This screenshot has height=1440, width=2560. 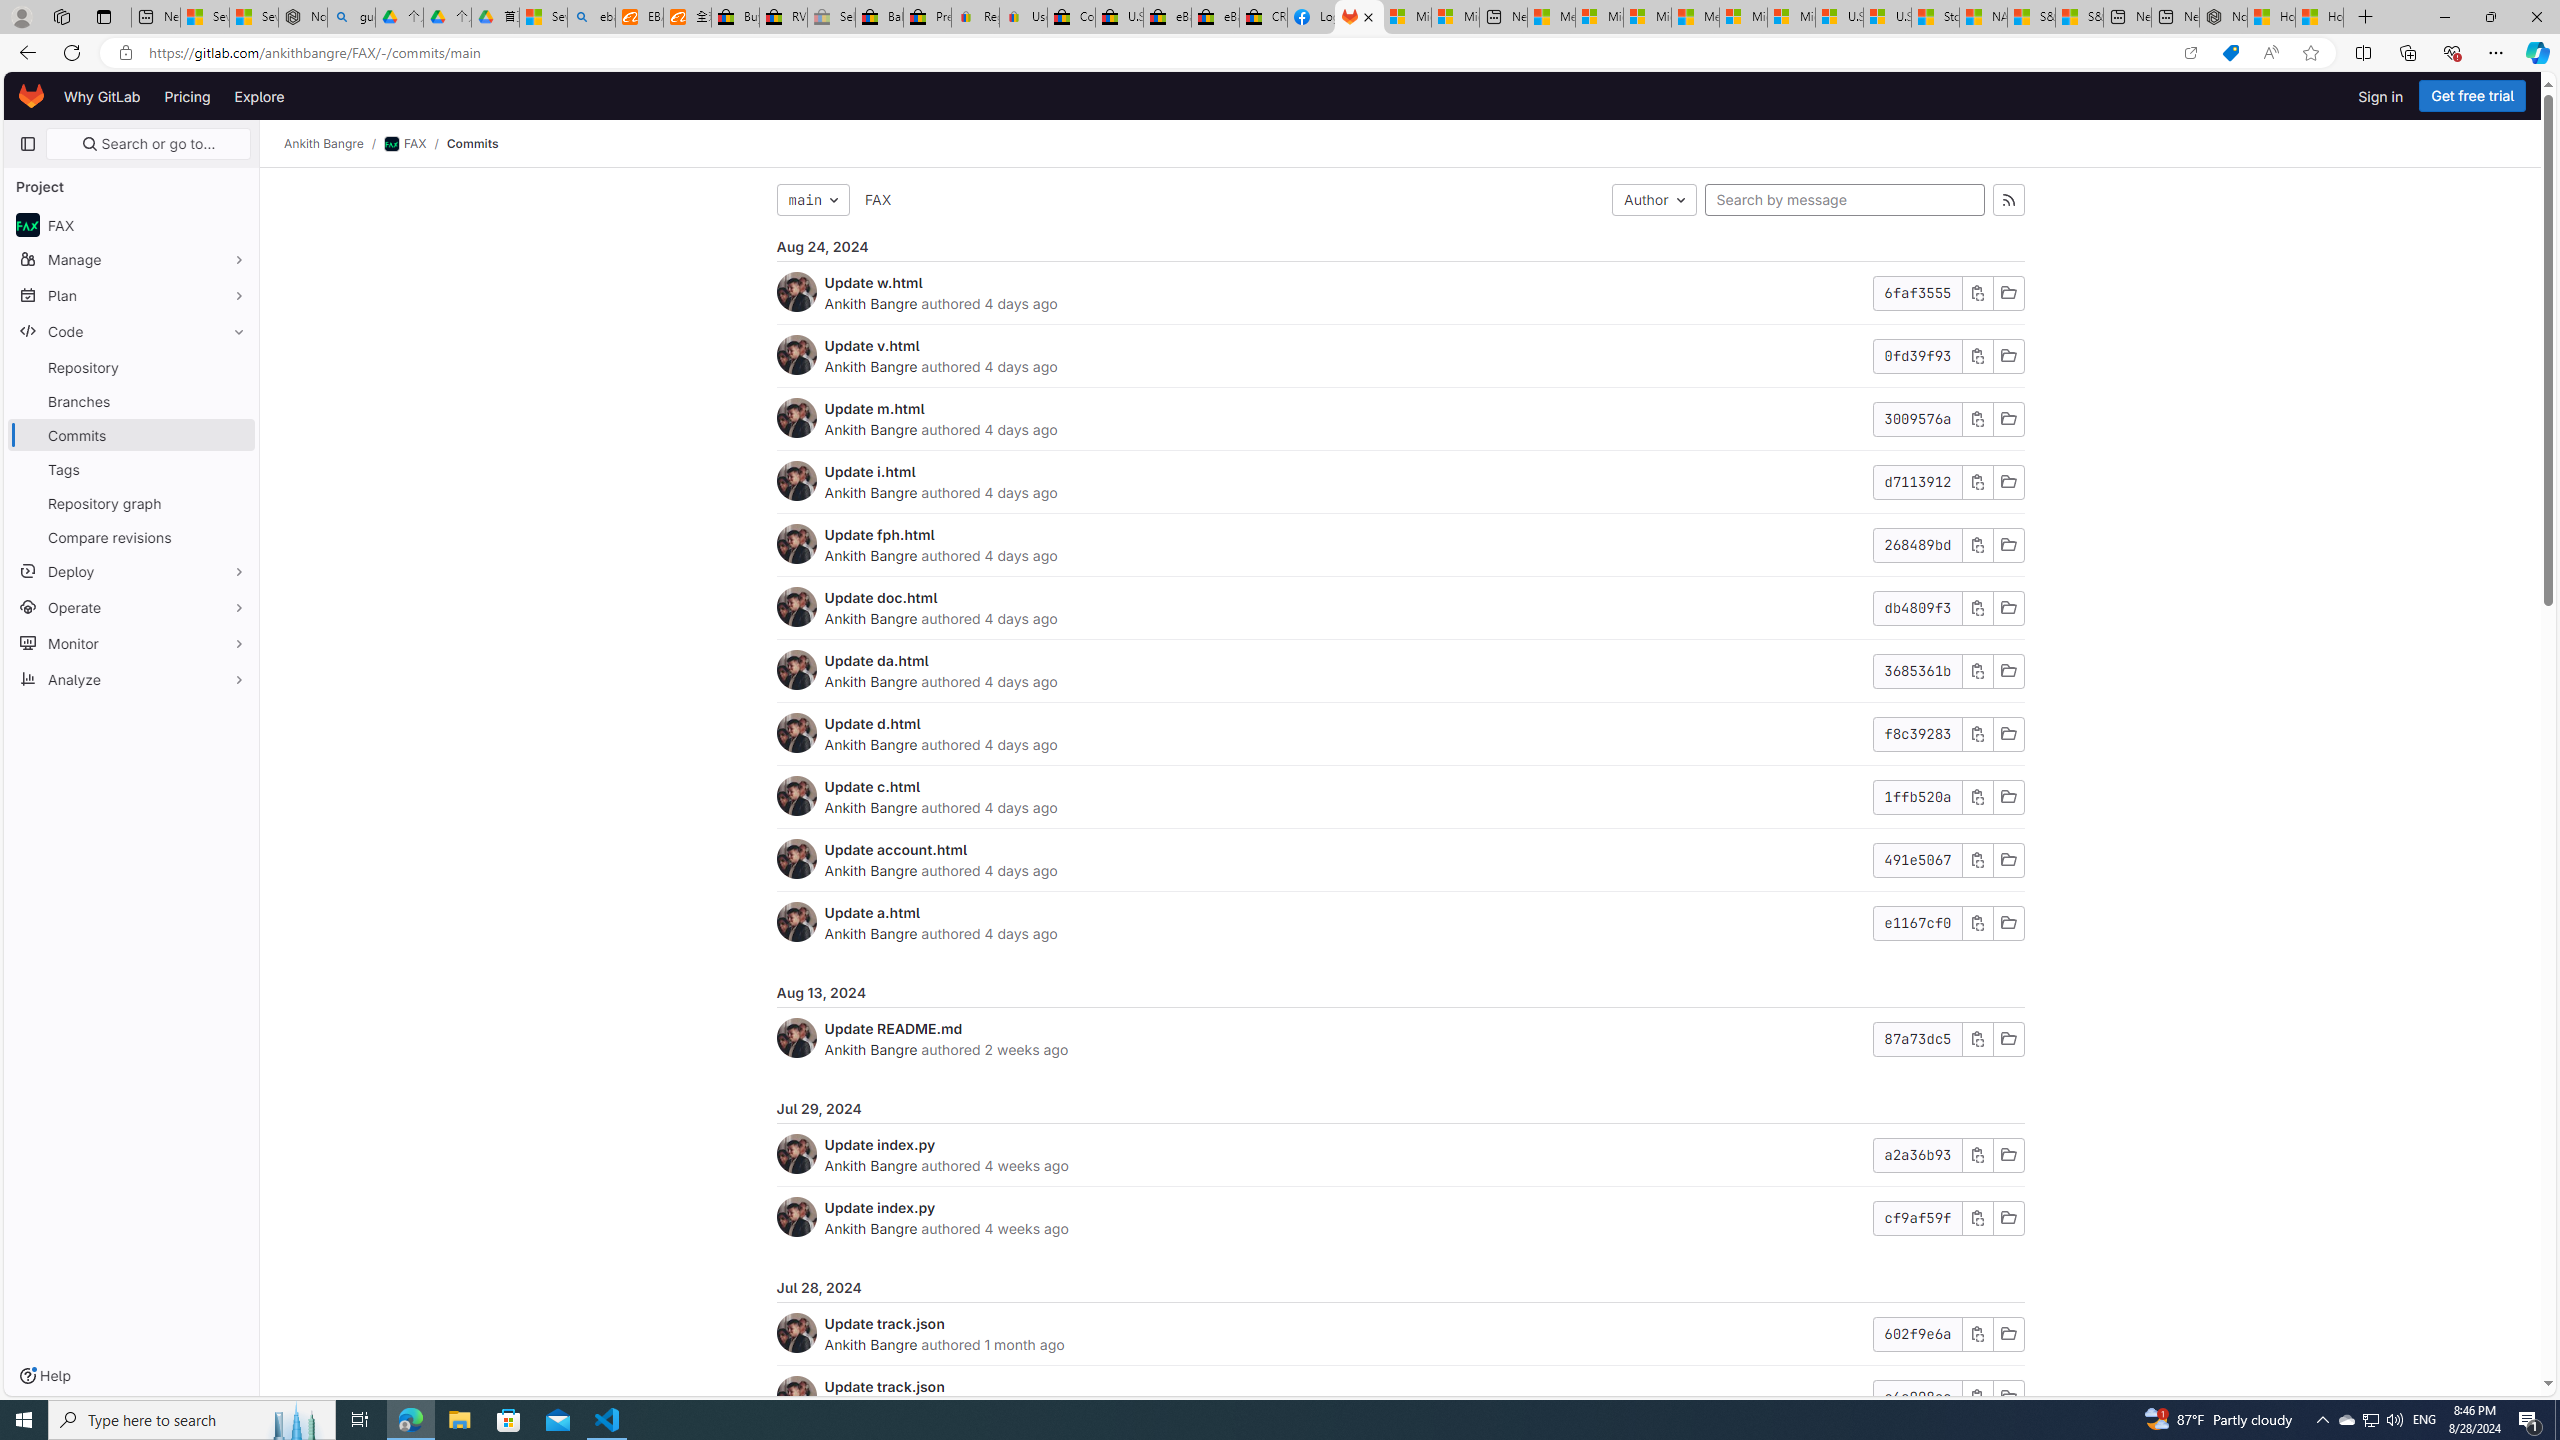 What do you see at coordinates (132, 678) in the screenshot?
I see `Analyze` at bounding box center [132, 678].